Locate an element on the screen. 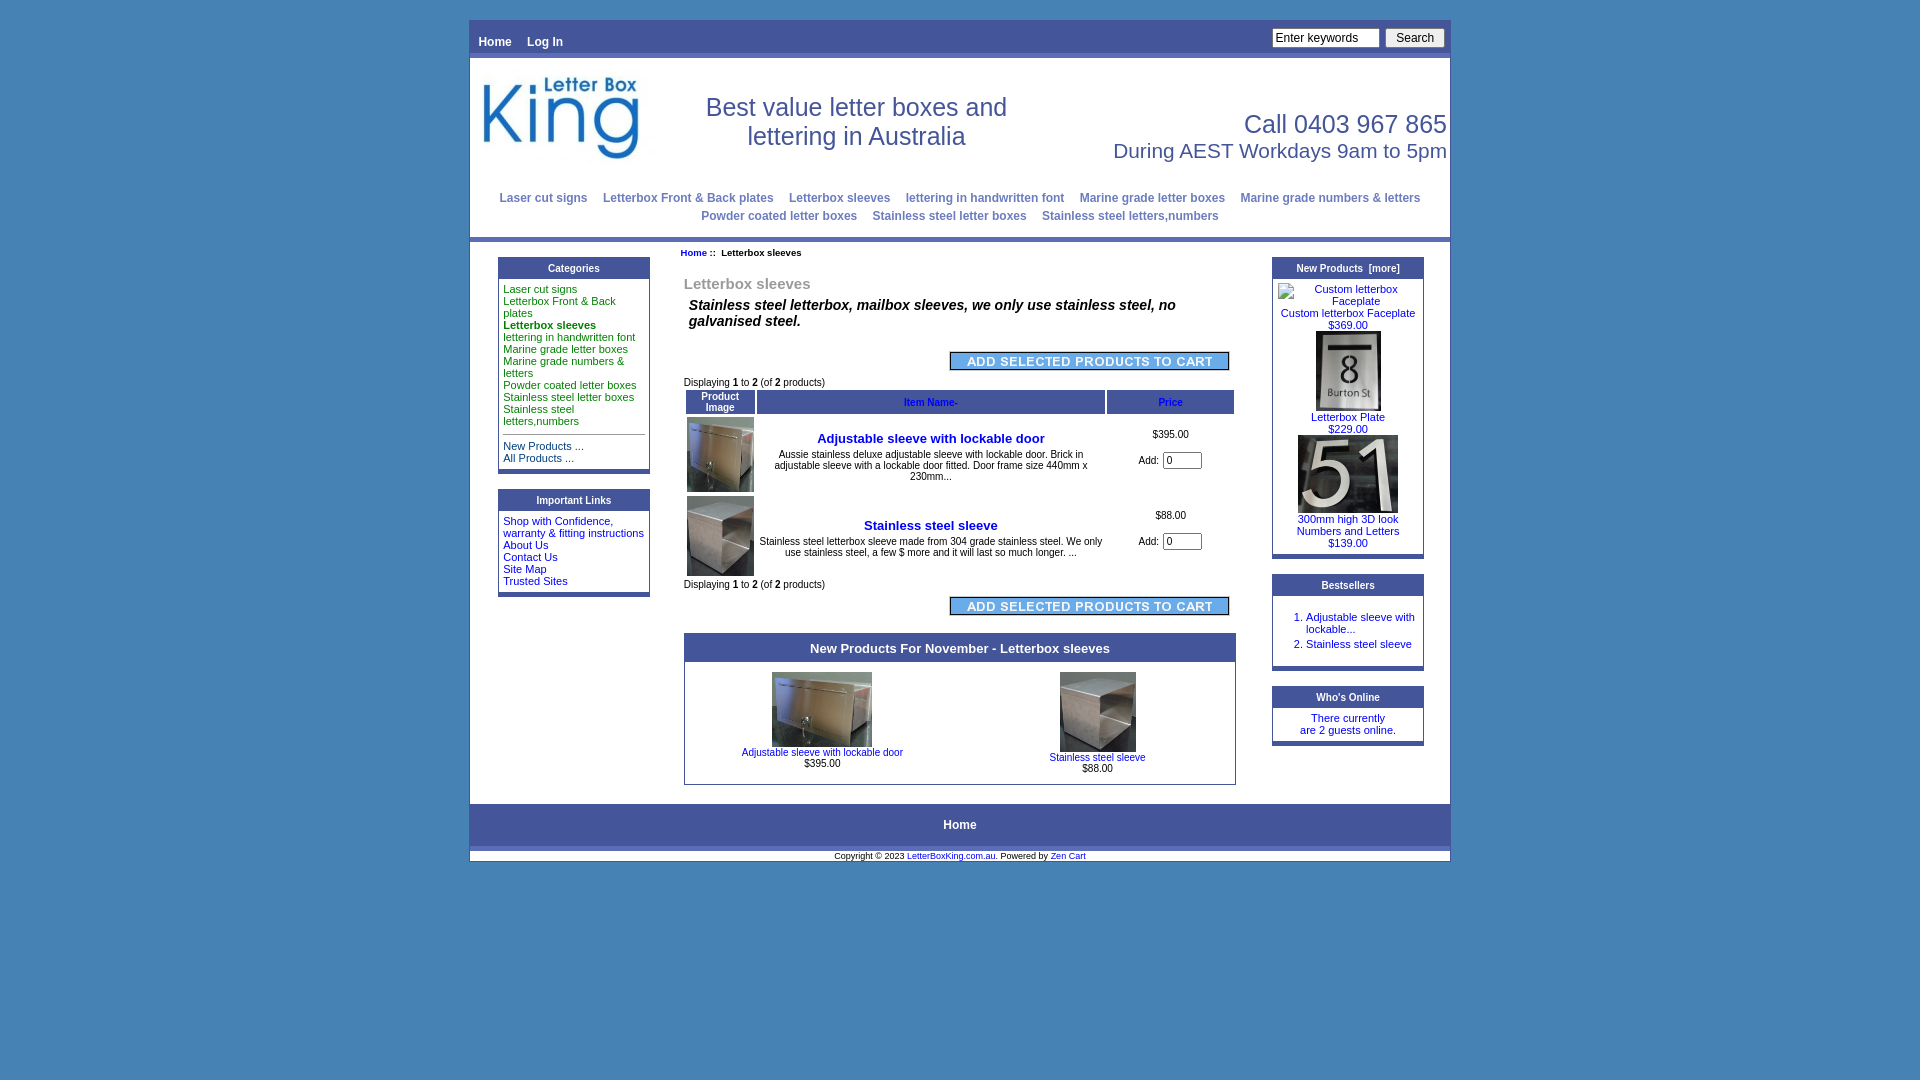 The width and height of the screenshot is (1920, 1080). Adjustable sleeve with lockable... is located at coordinates (1360, 622).